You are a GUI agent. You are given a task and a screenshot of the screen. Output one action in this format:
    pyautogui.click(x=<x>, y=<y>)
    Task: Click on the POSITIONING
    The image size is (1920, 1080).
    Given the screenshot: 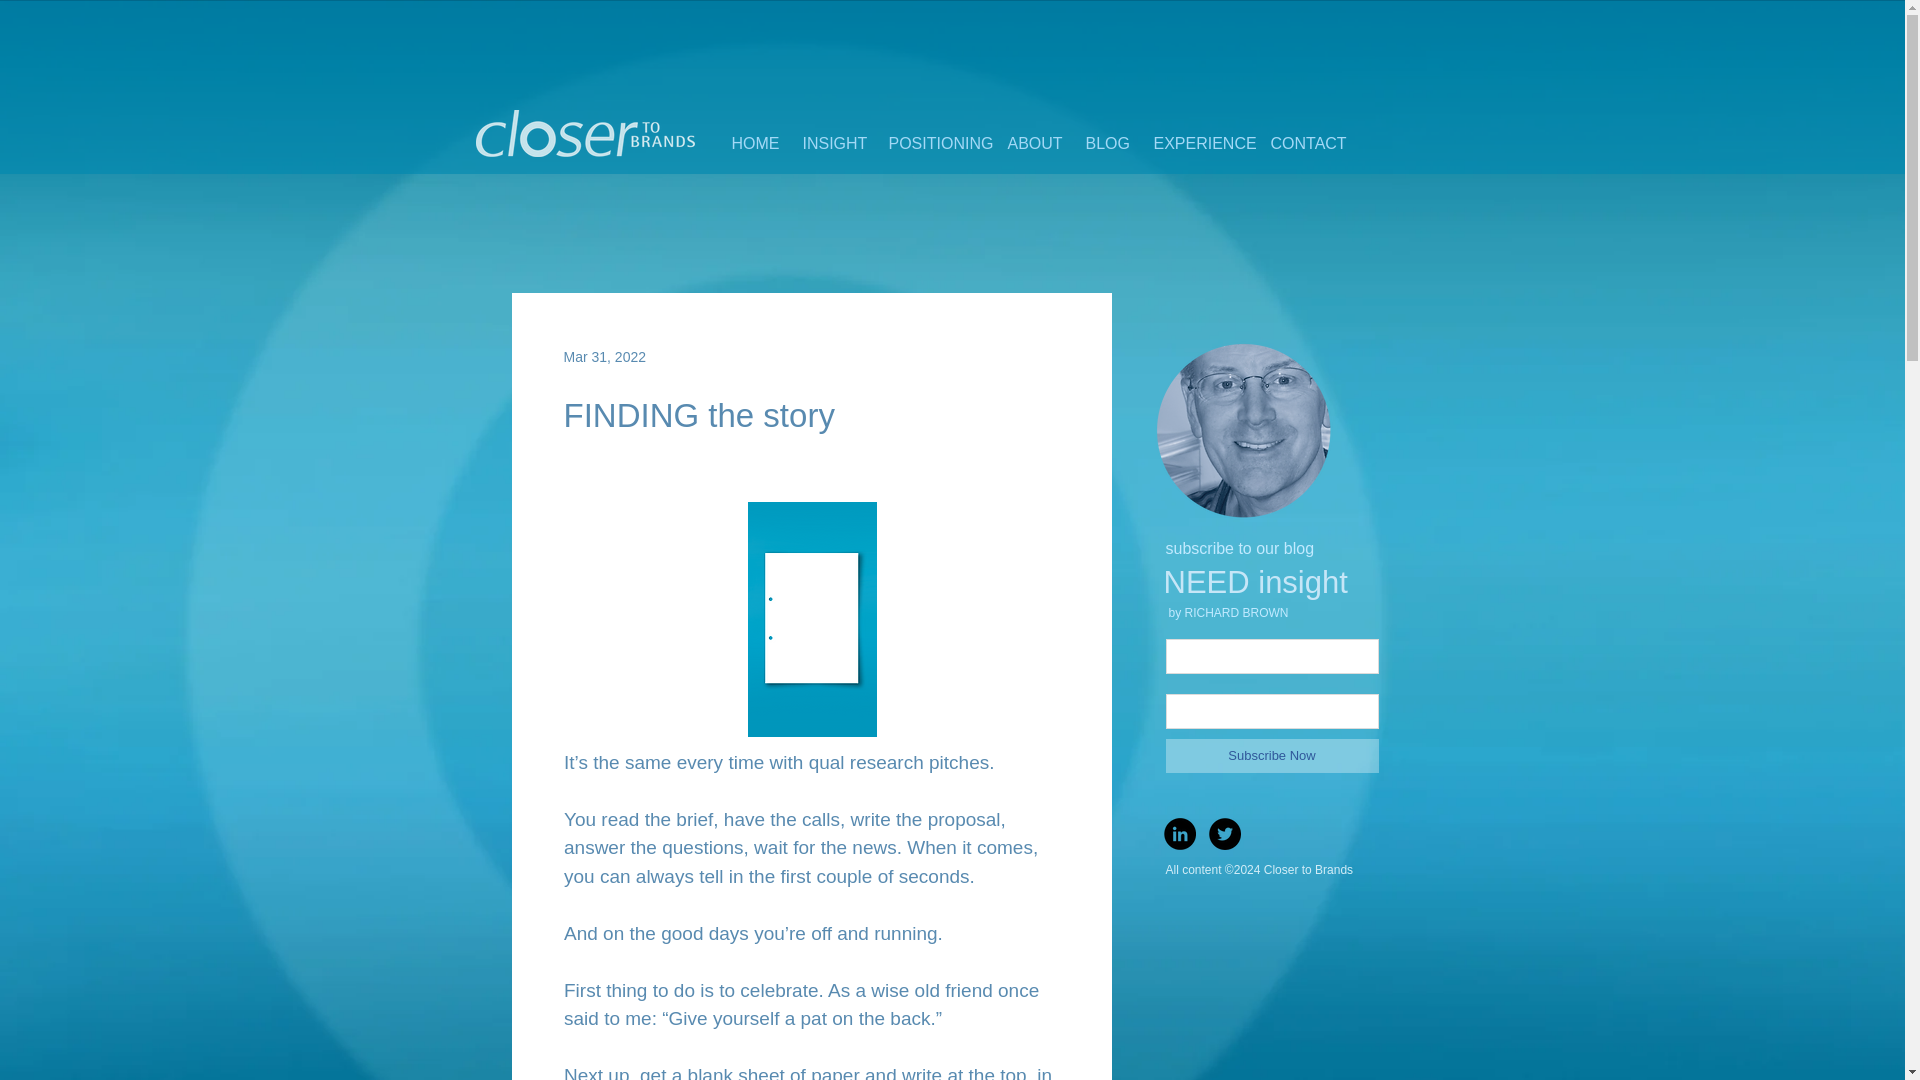 What is the action you would take?
    pyautogui.click(x=932, y=142)
    